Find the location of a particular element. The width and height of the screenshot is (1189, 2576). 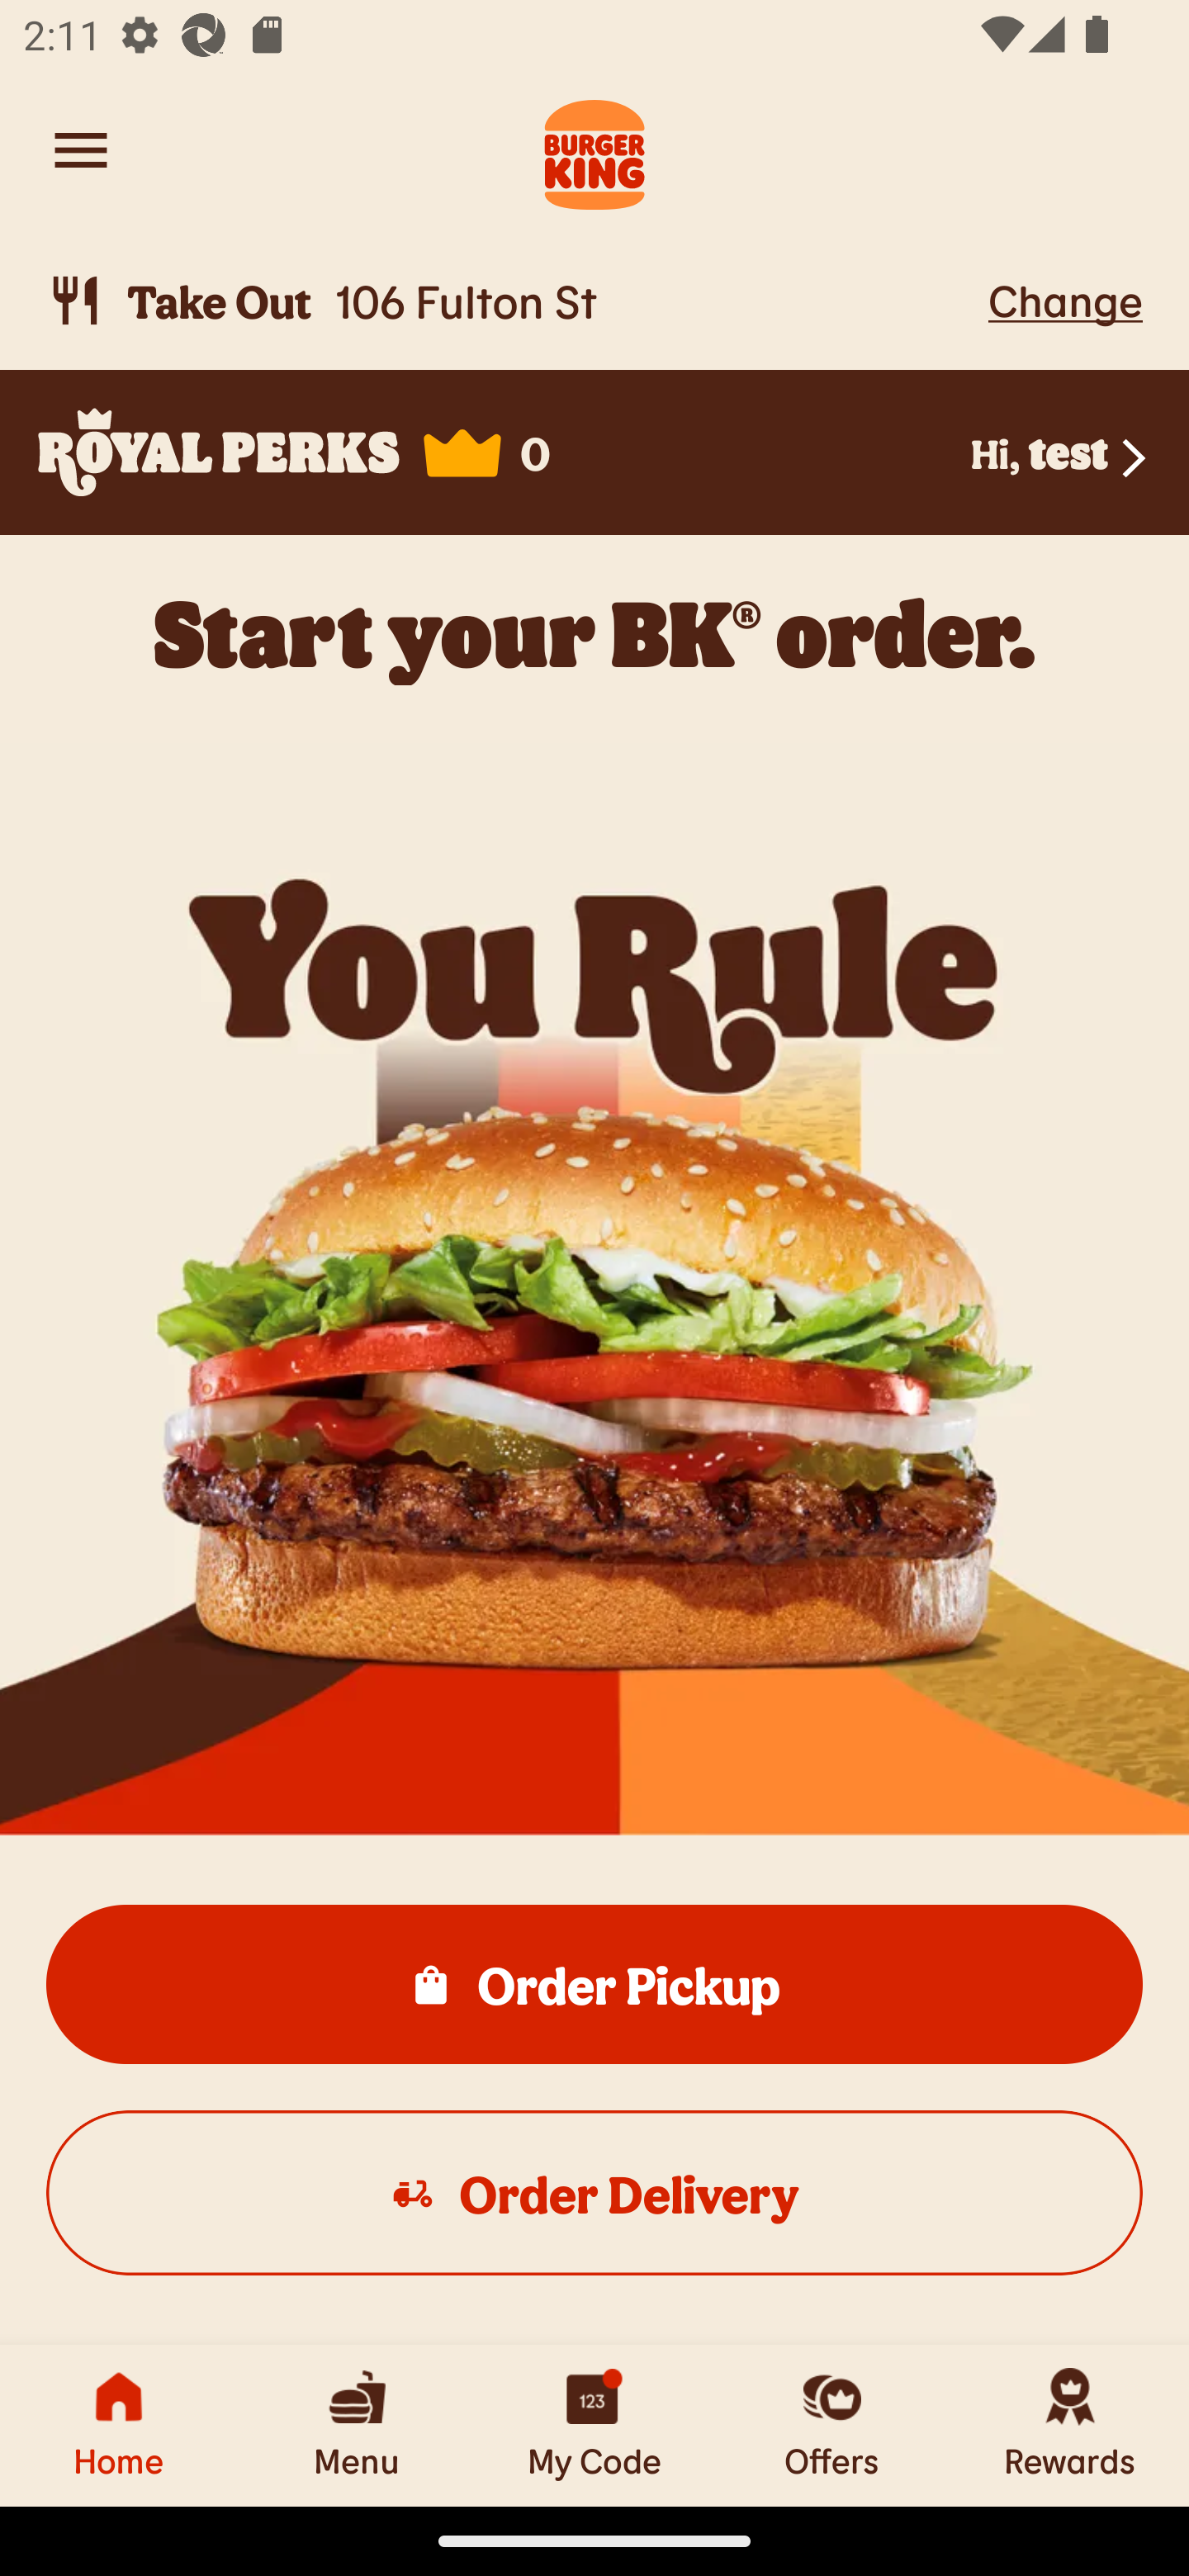

, Order Pickup  Order Pickup is located at coordinates (594, 1983).